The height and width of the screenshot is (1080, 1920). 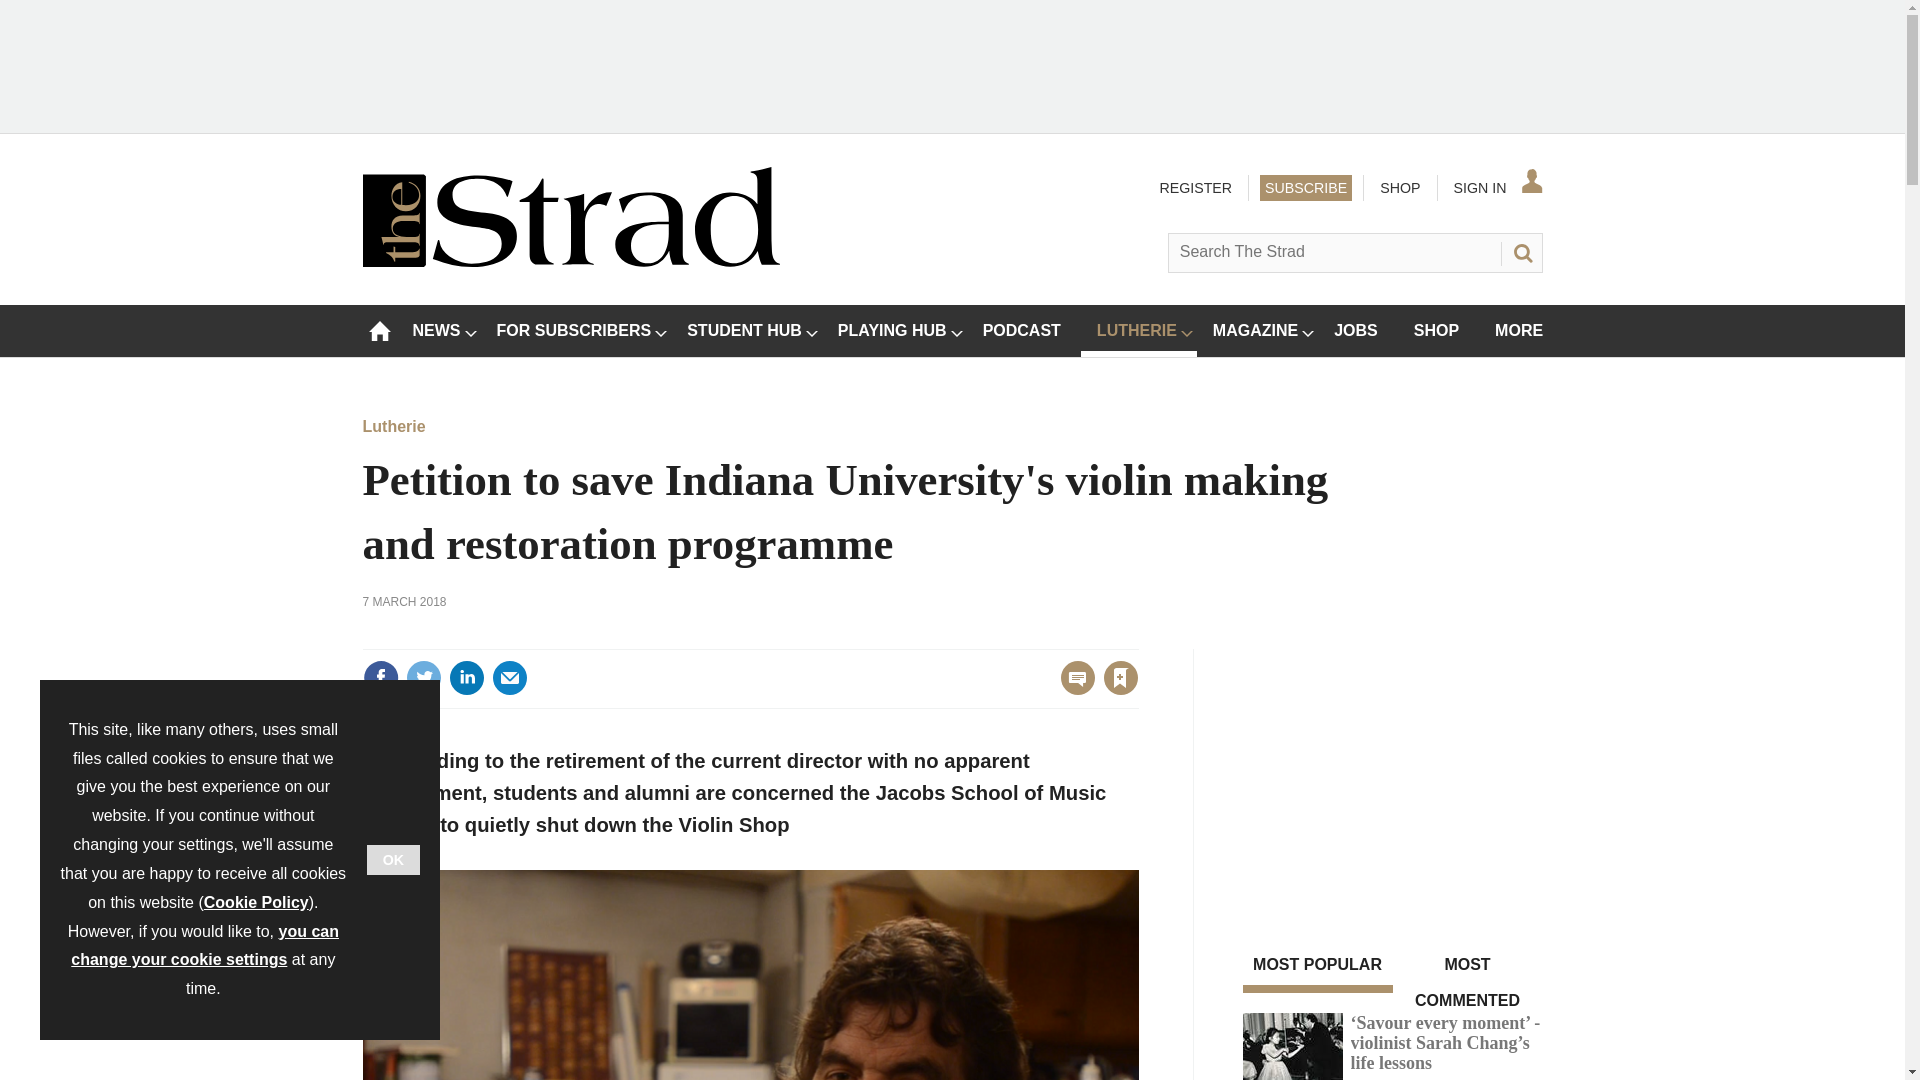 I want to click on Share this on Facebook, so click(x=380, y=677).